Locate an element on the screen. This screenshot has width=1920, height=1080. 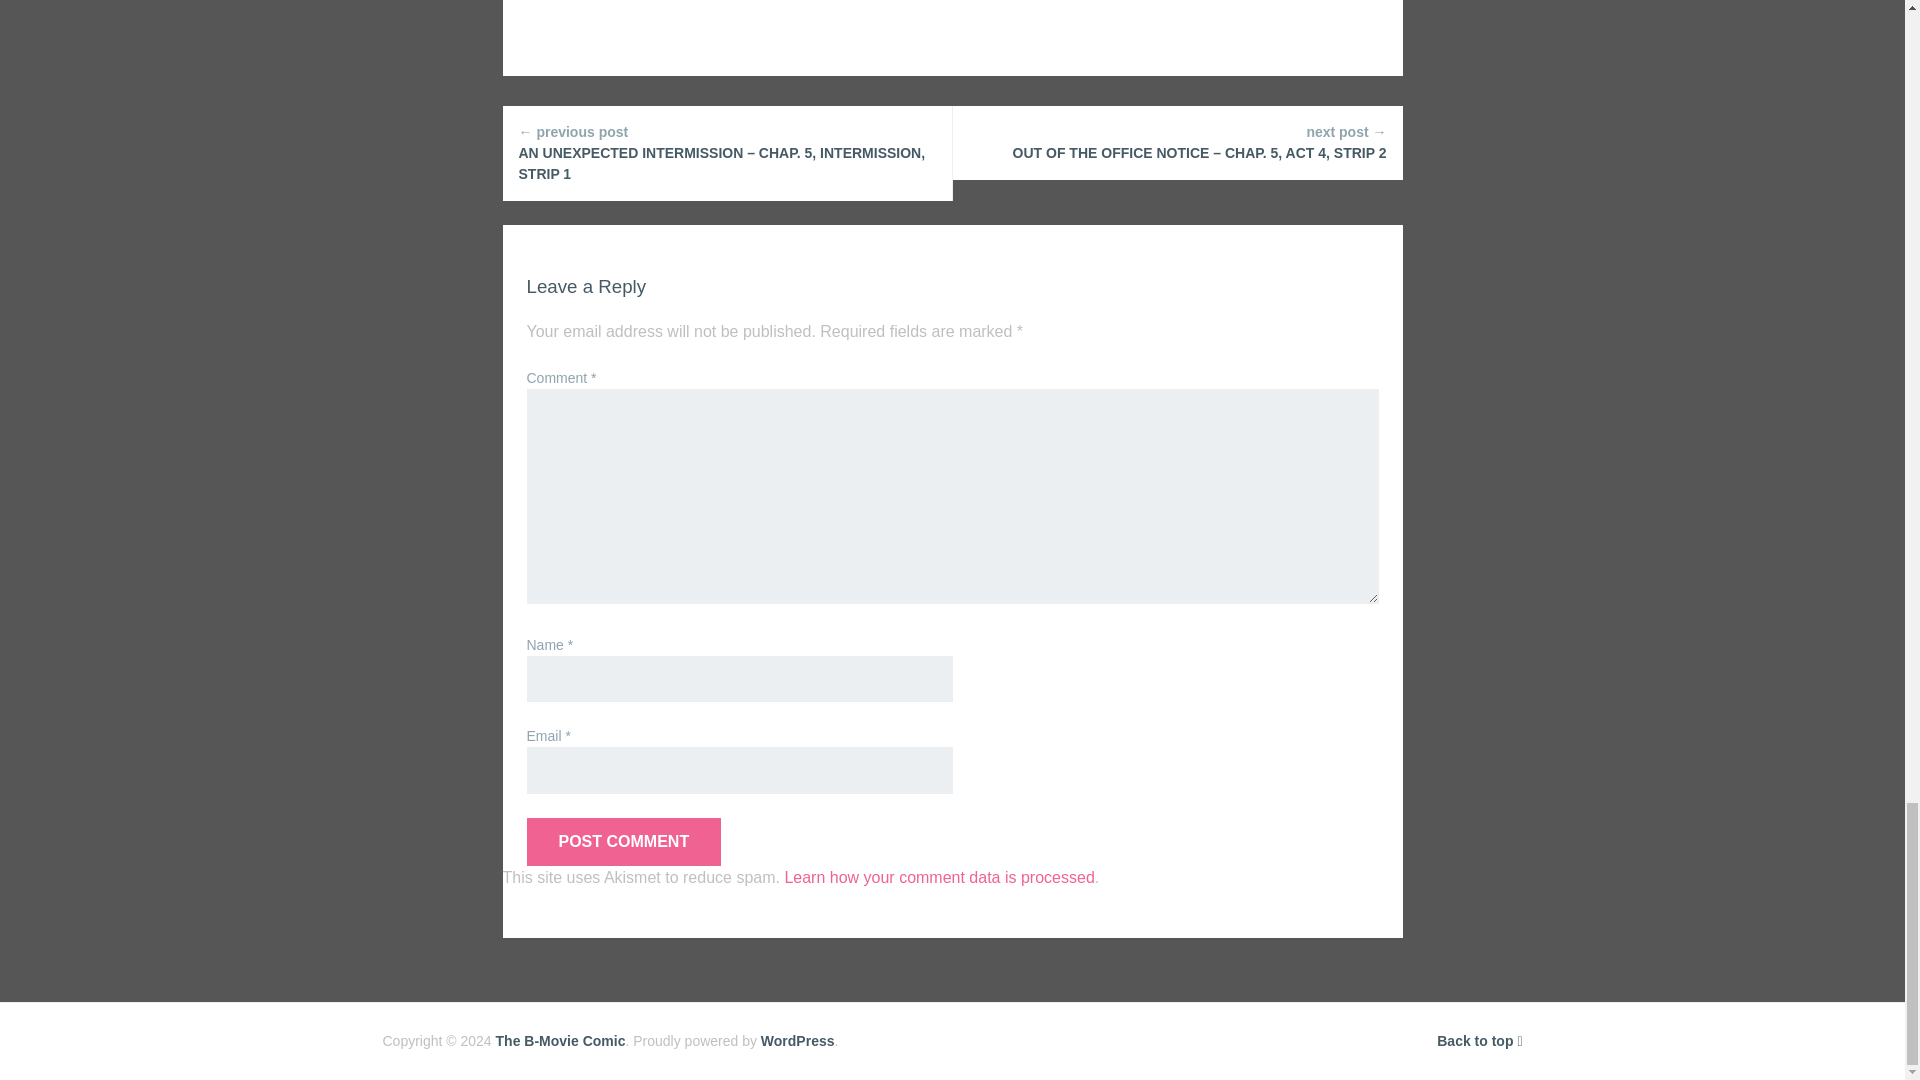
Post Comment is located at coordinates (624, 842).